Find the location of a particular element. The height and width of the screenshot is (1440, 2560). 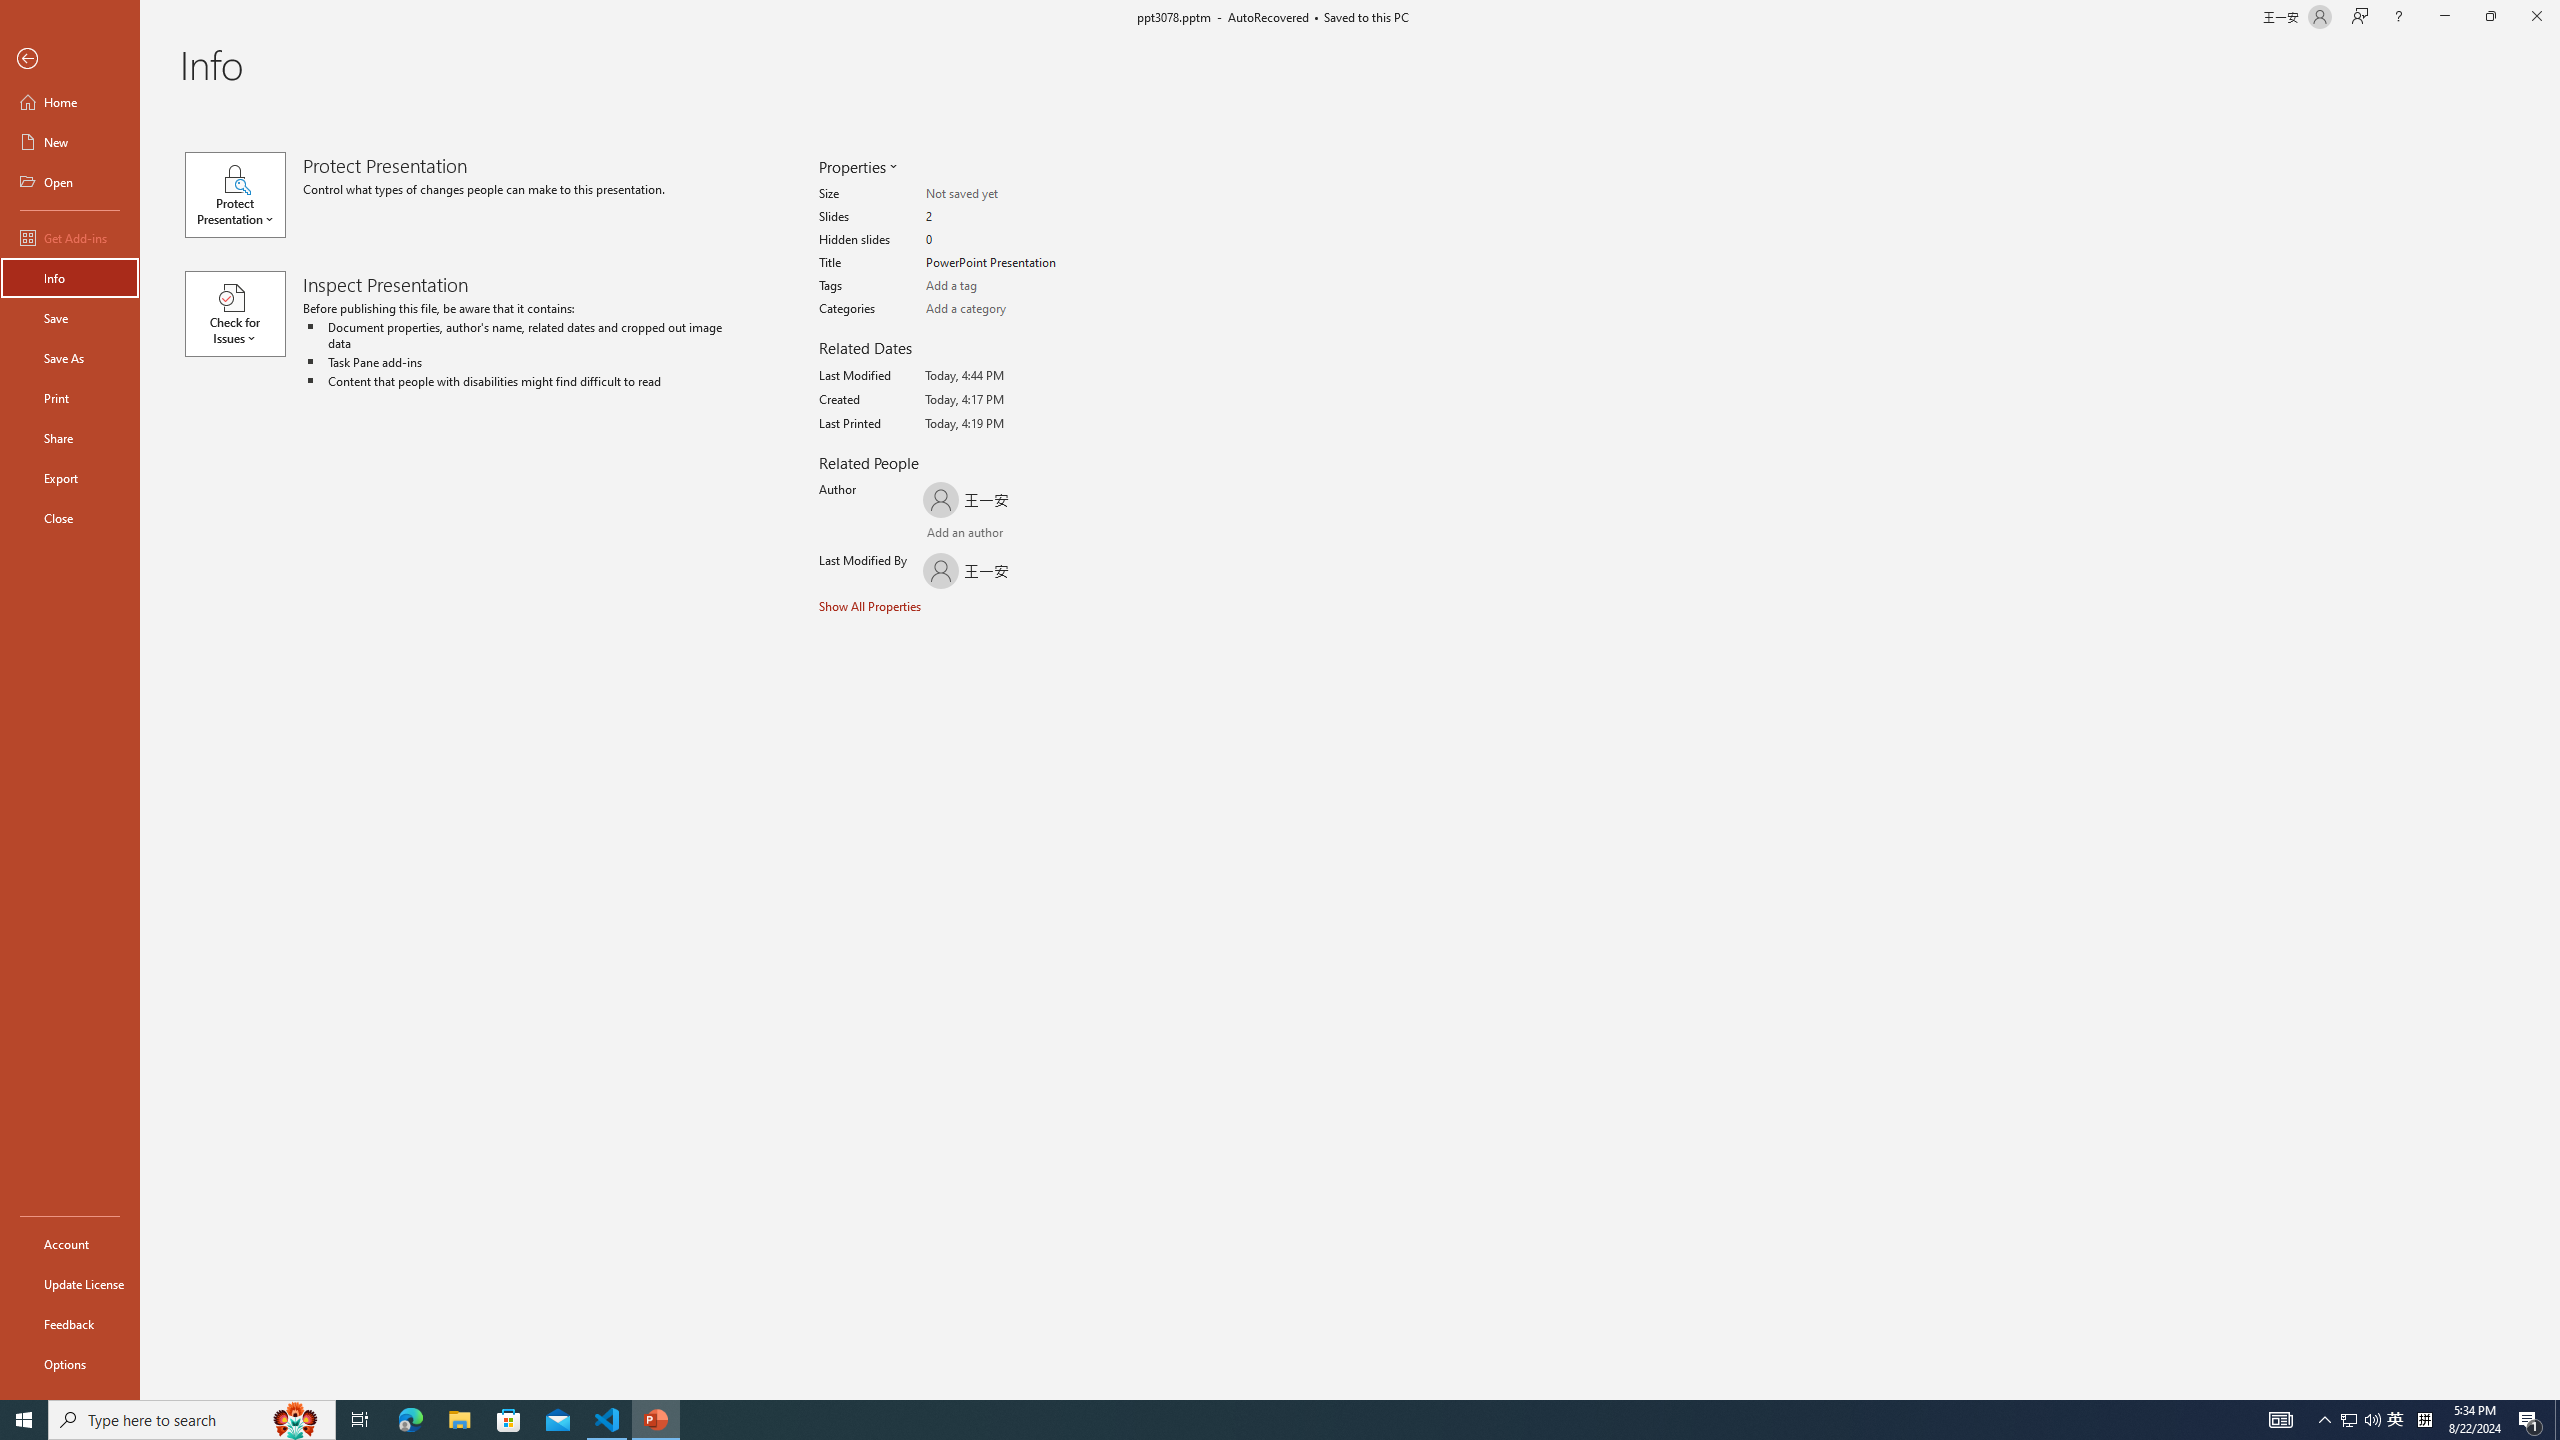

Properties is located at coordinates (856, 166).